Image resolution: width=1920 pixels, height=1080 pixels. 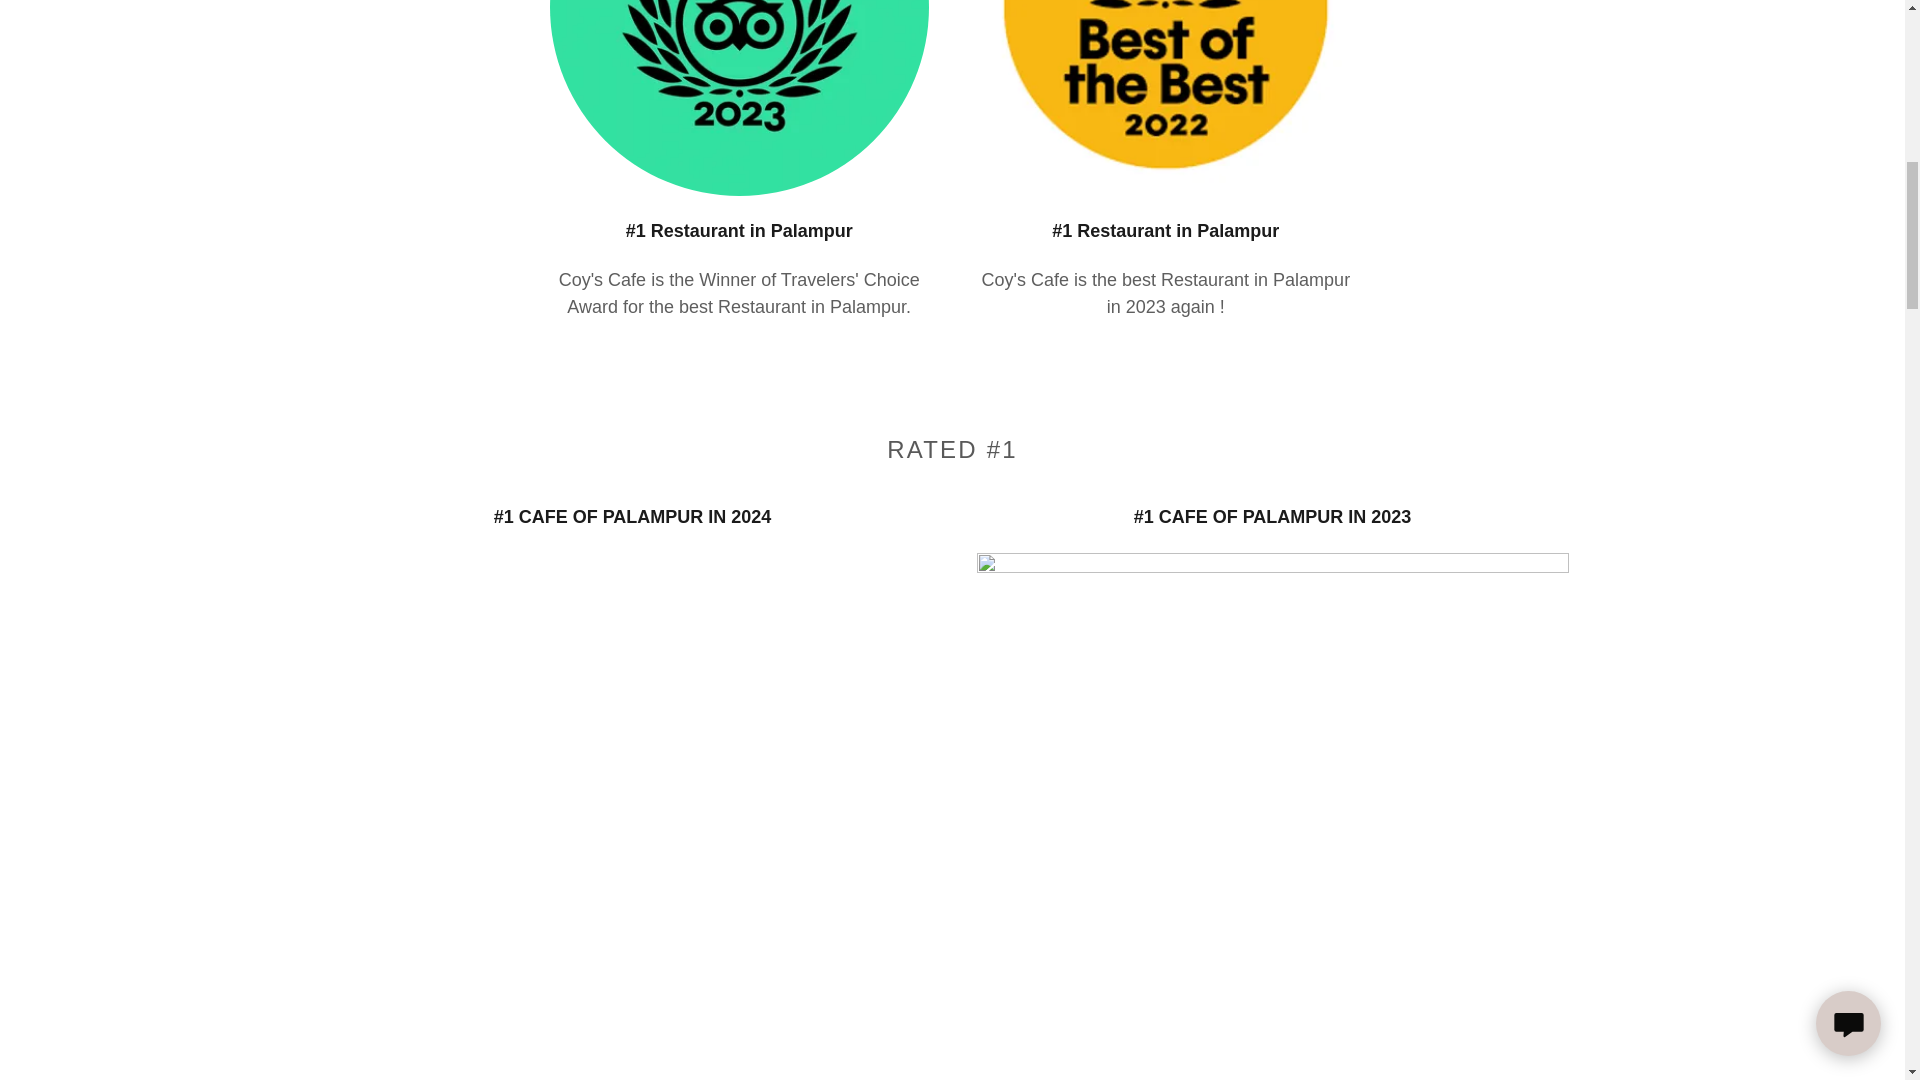 What do you see at coordinates (1774, 428) in the screenshot?
I see `ACCEPT` at bounding box center [1774, 428].